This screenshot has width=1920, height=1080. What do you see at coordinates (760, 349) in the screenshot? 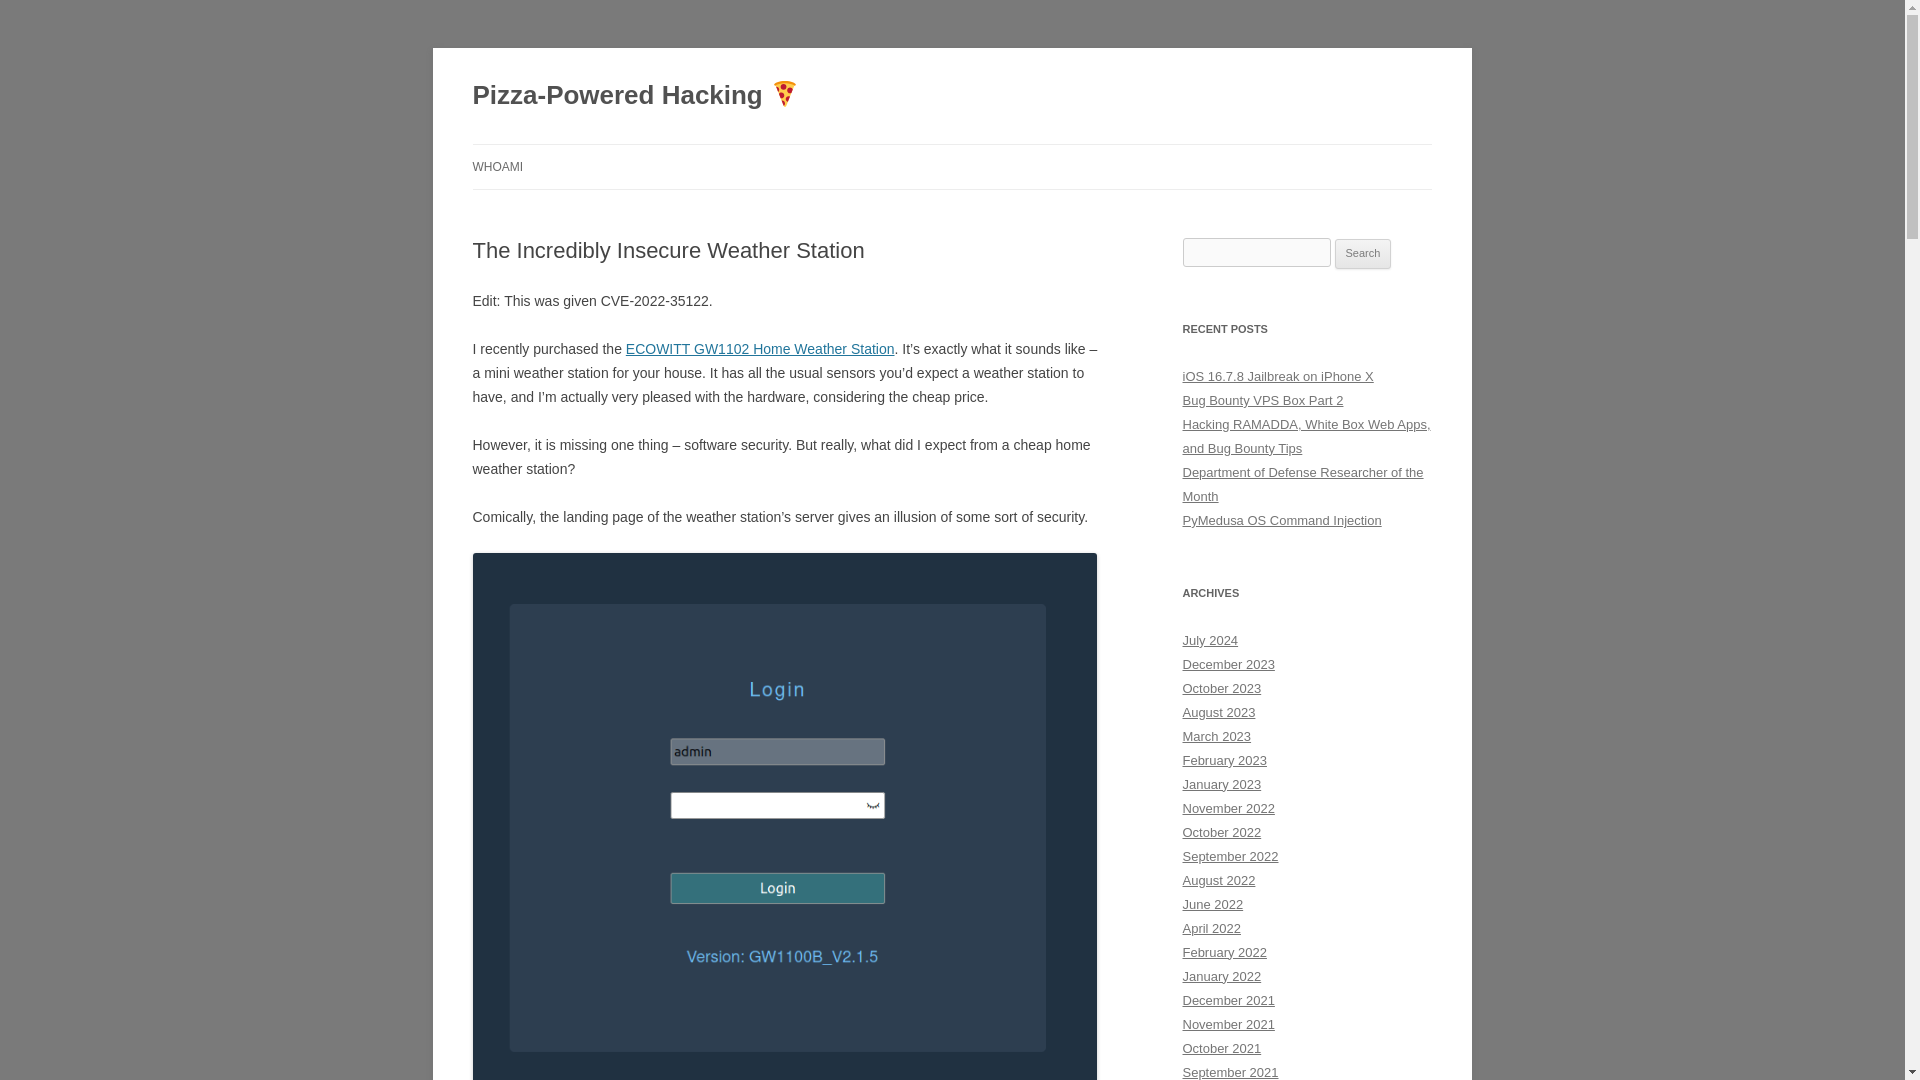
I see `ECOWITT GW1102 Home Weather Station` at bounding box center [760, 349].